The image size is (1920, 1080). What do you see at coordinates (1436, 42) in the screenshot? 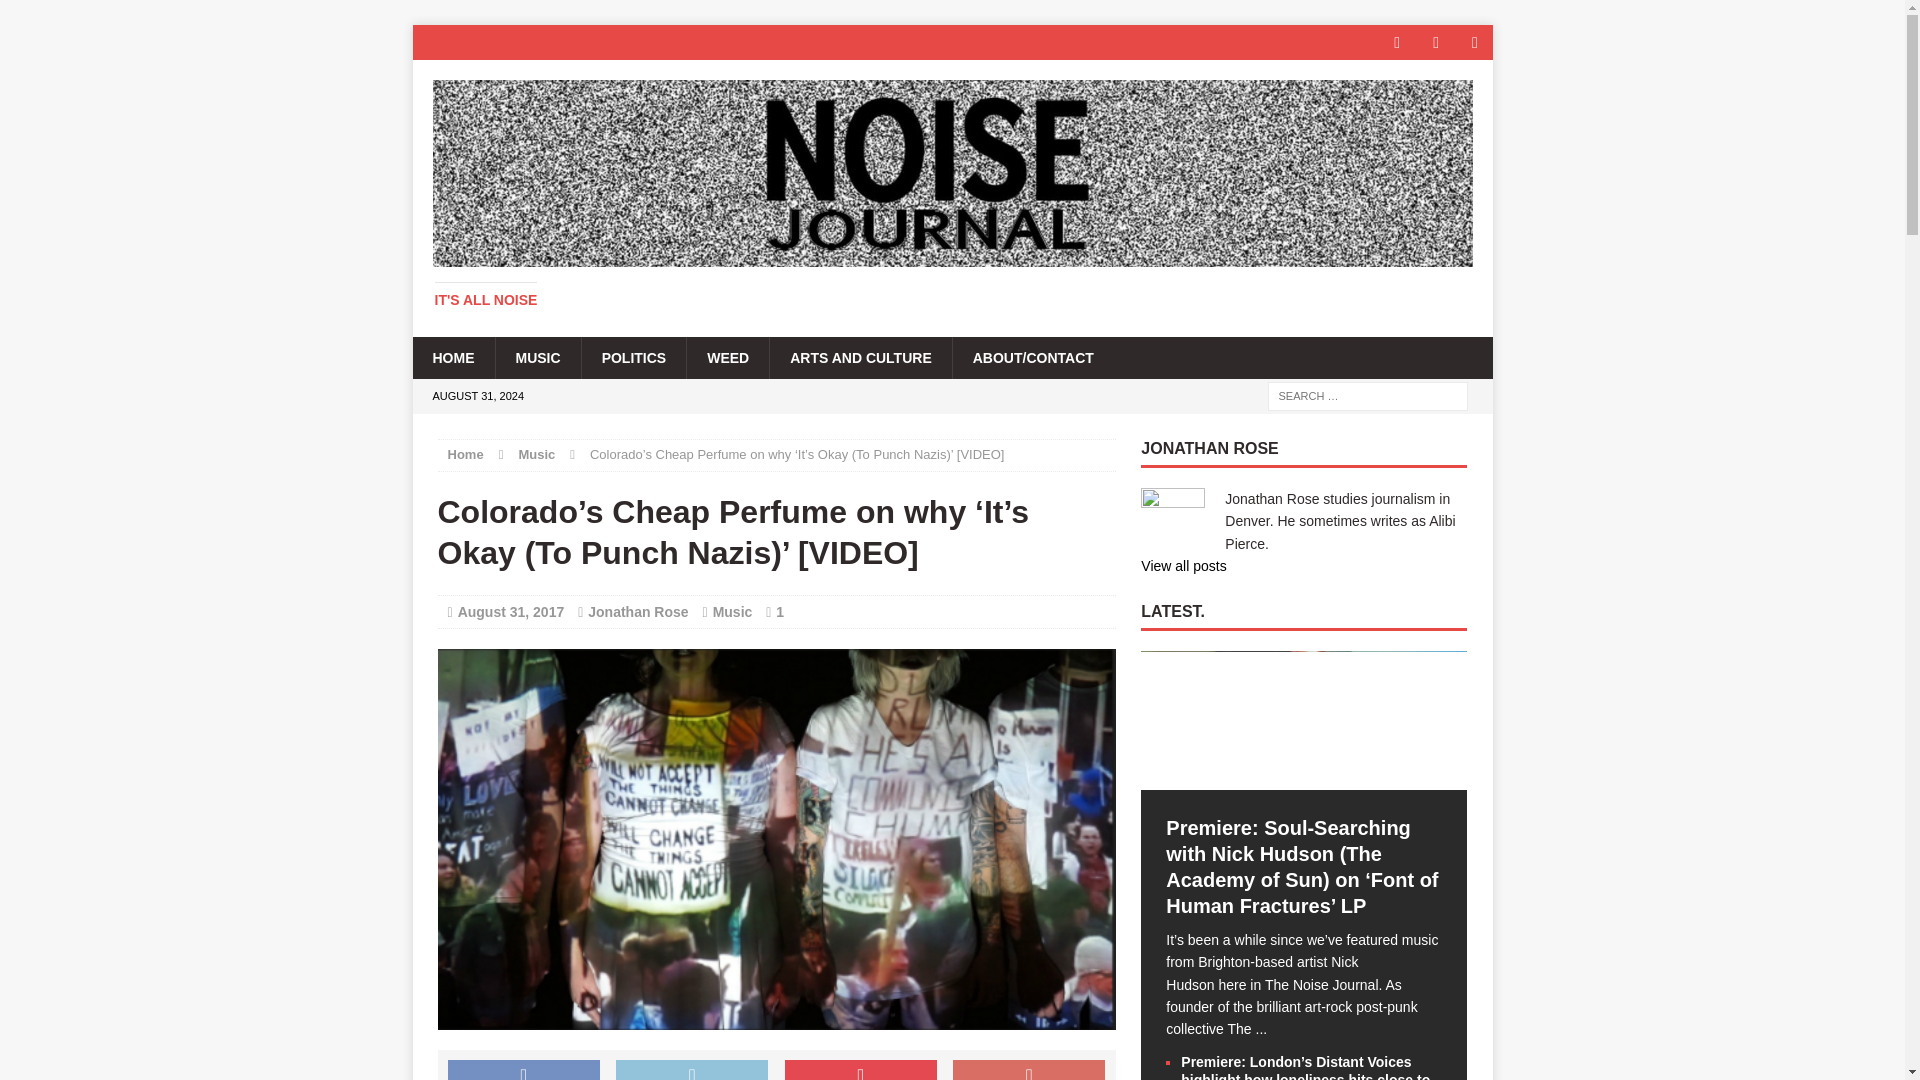
I see `Twitter` at bounding box center [1436, 42].